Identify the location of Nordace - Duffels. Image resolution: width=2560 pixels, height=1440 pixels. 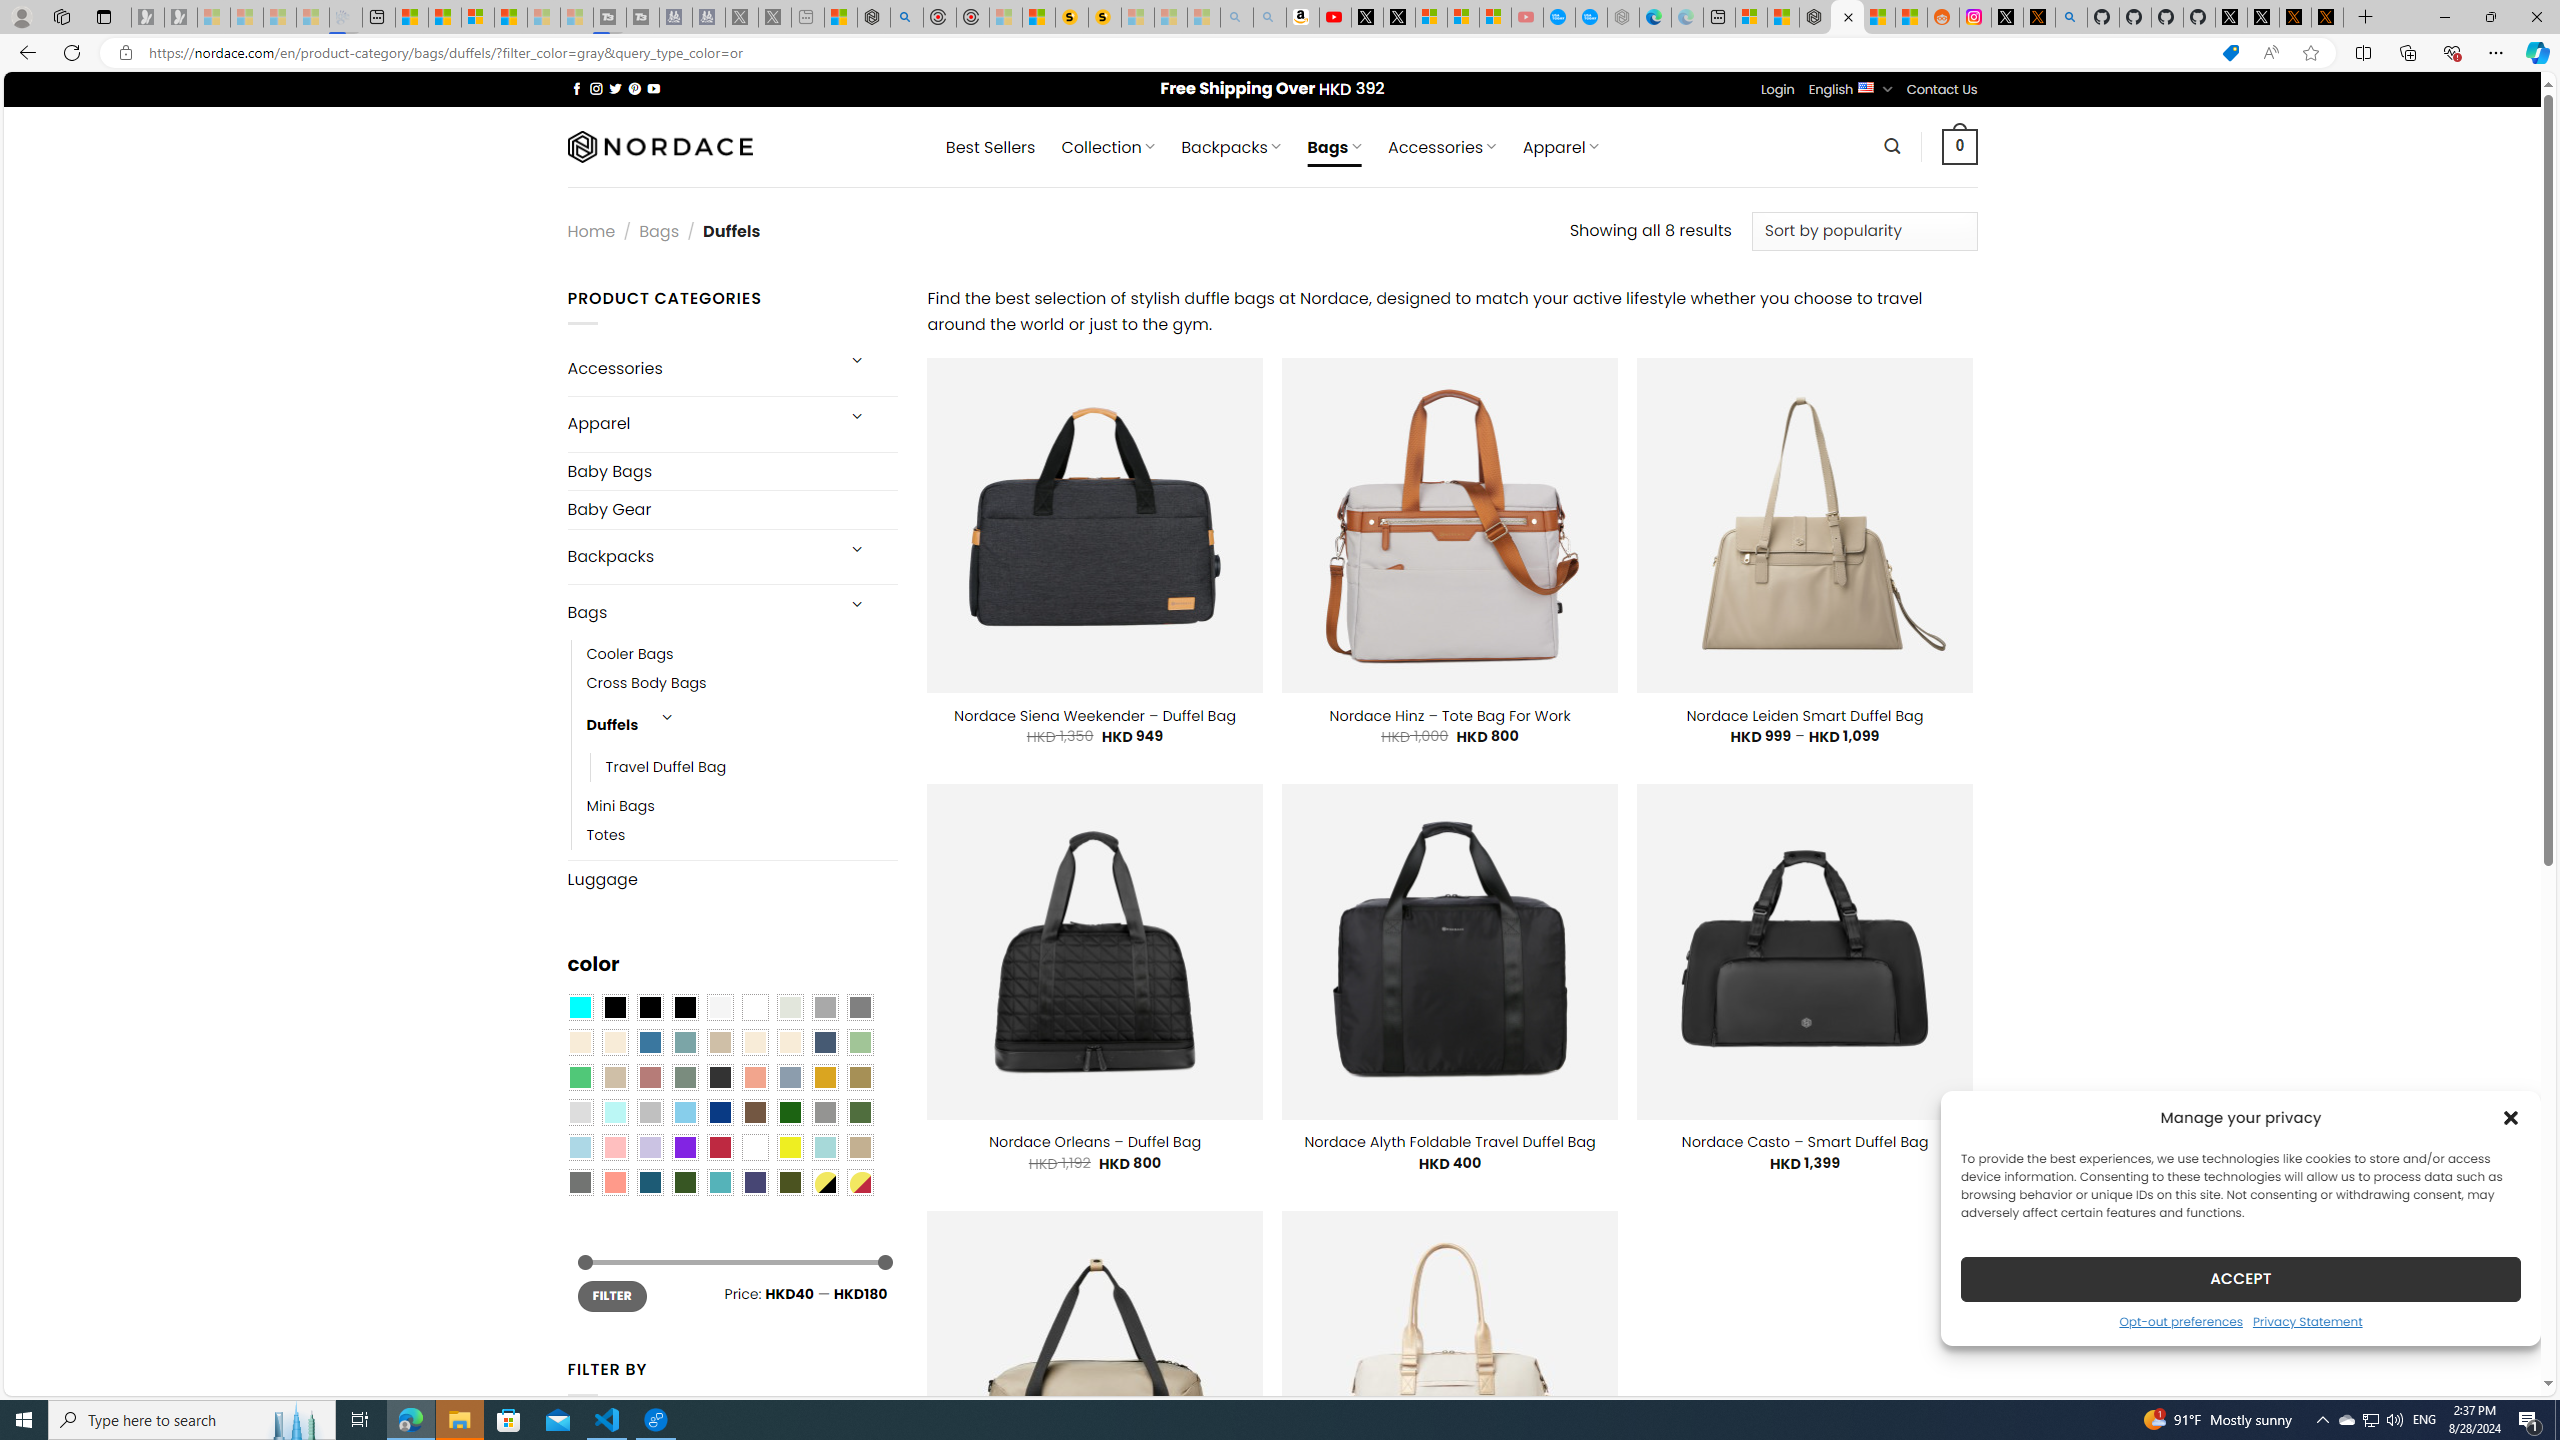
(1846, 17).